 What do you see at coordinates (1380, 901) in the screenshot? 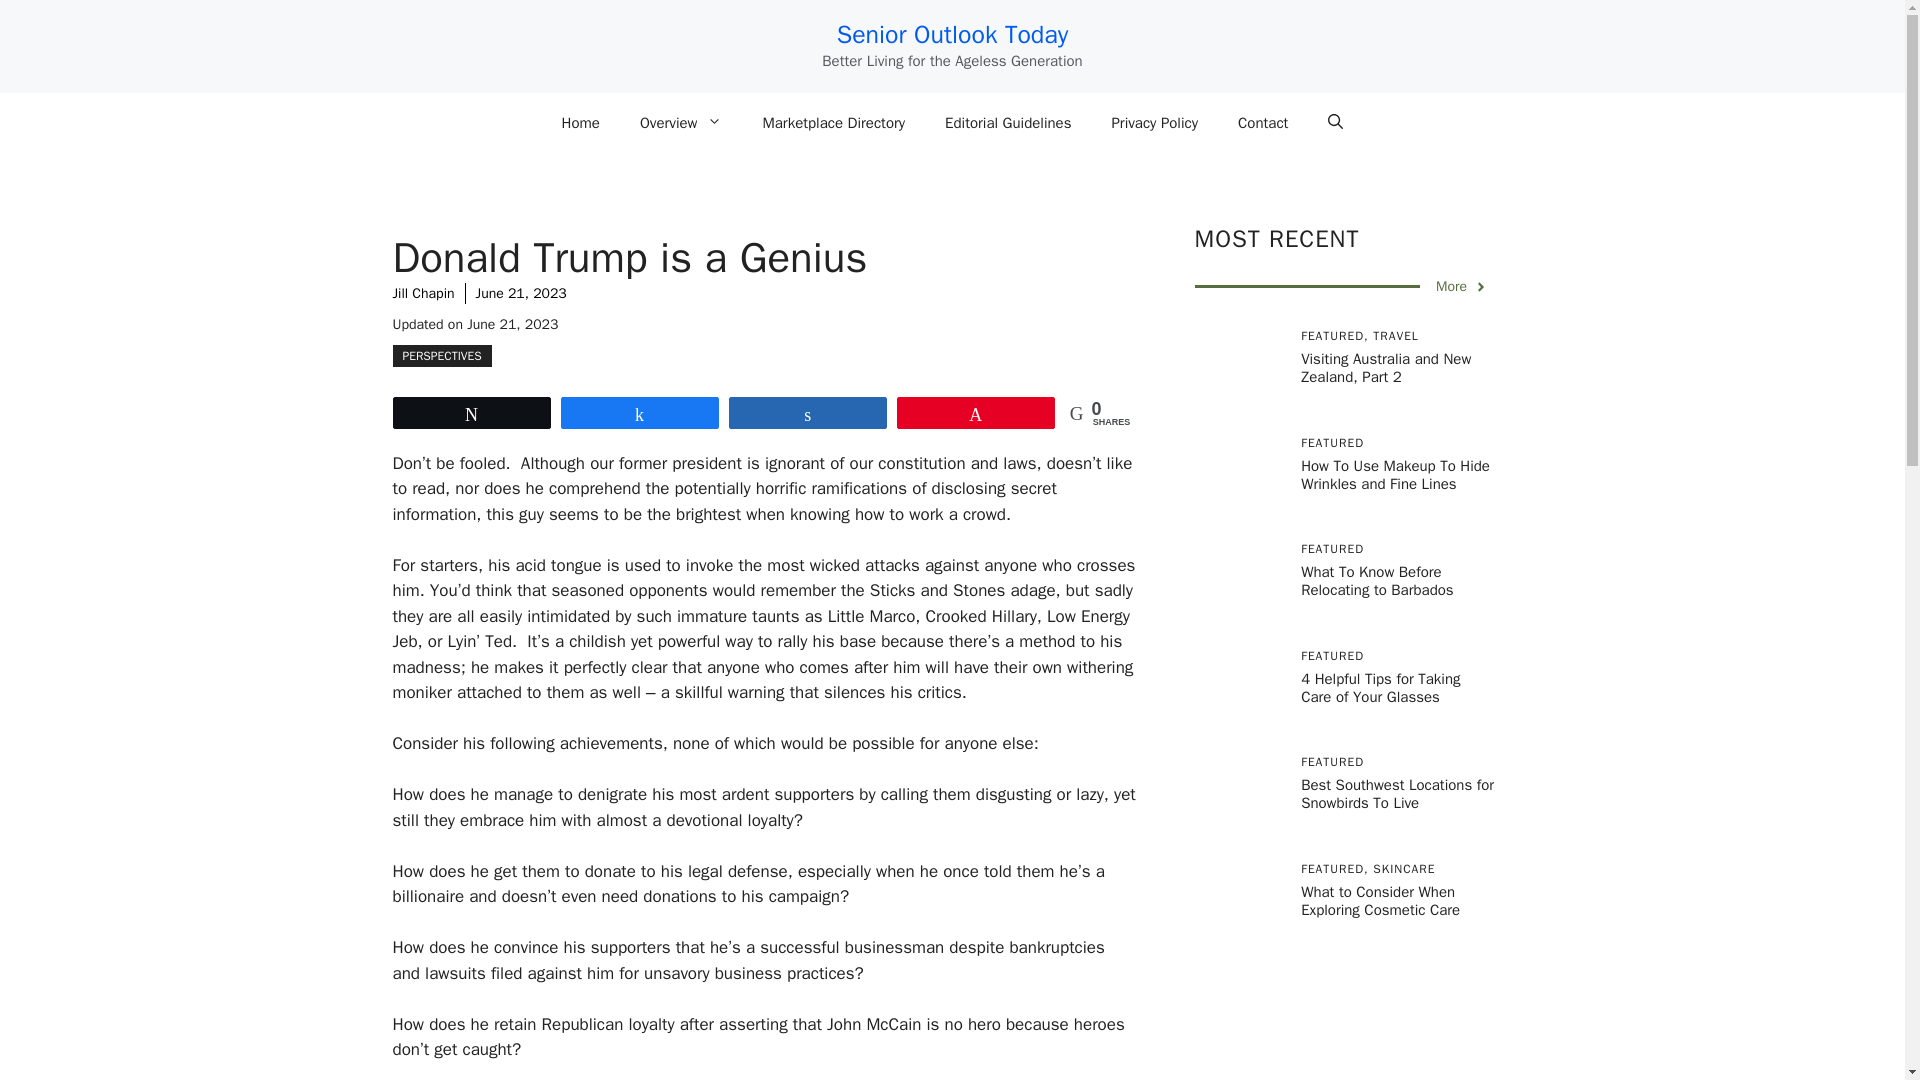
I see `What to Consider When Exploring Cosmetic Care` at bounding box center [1380, 901].